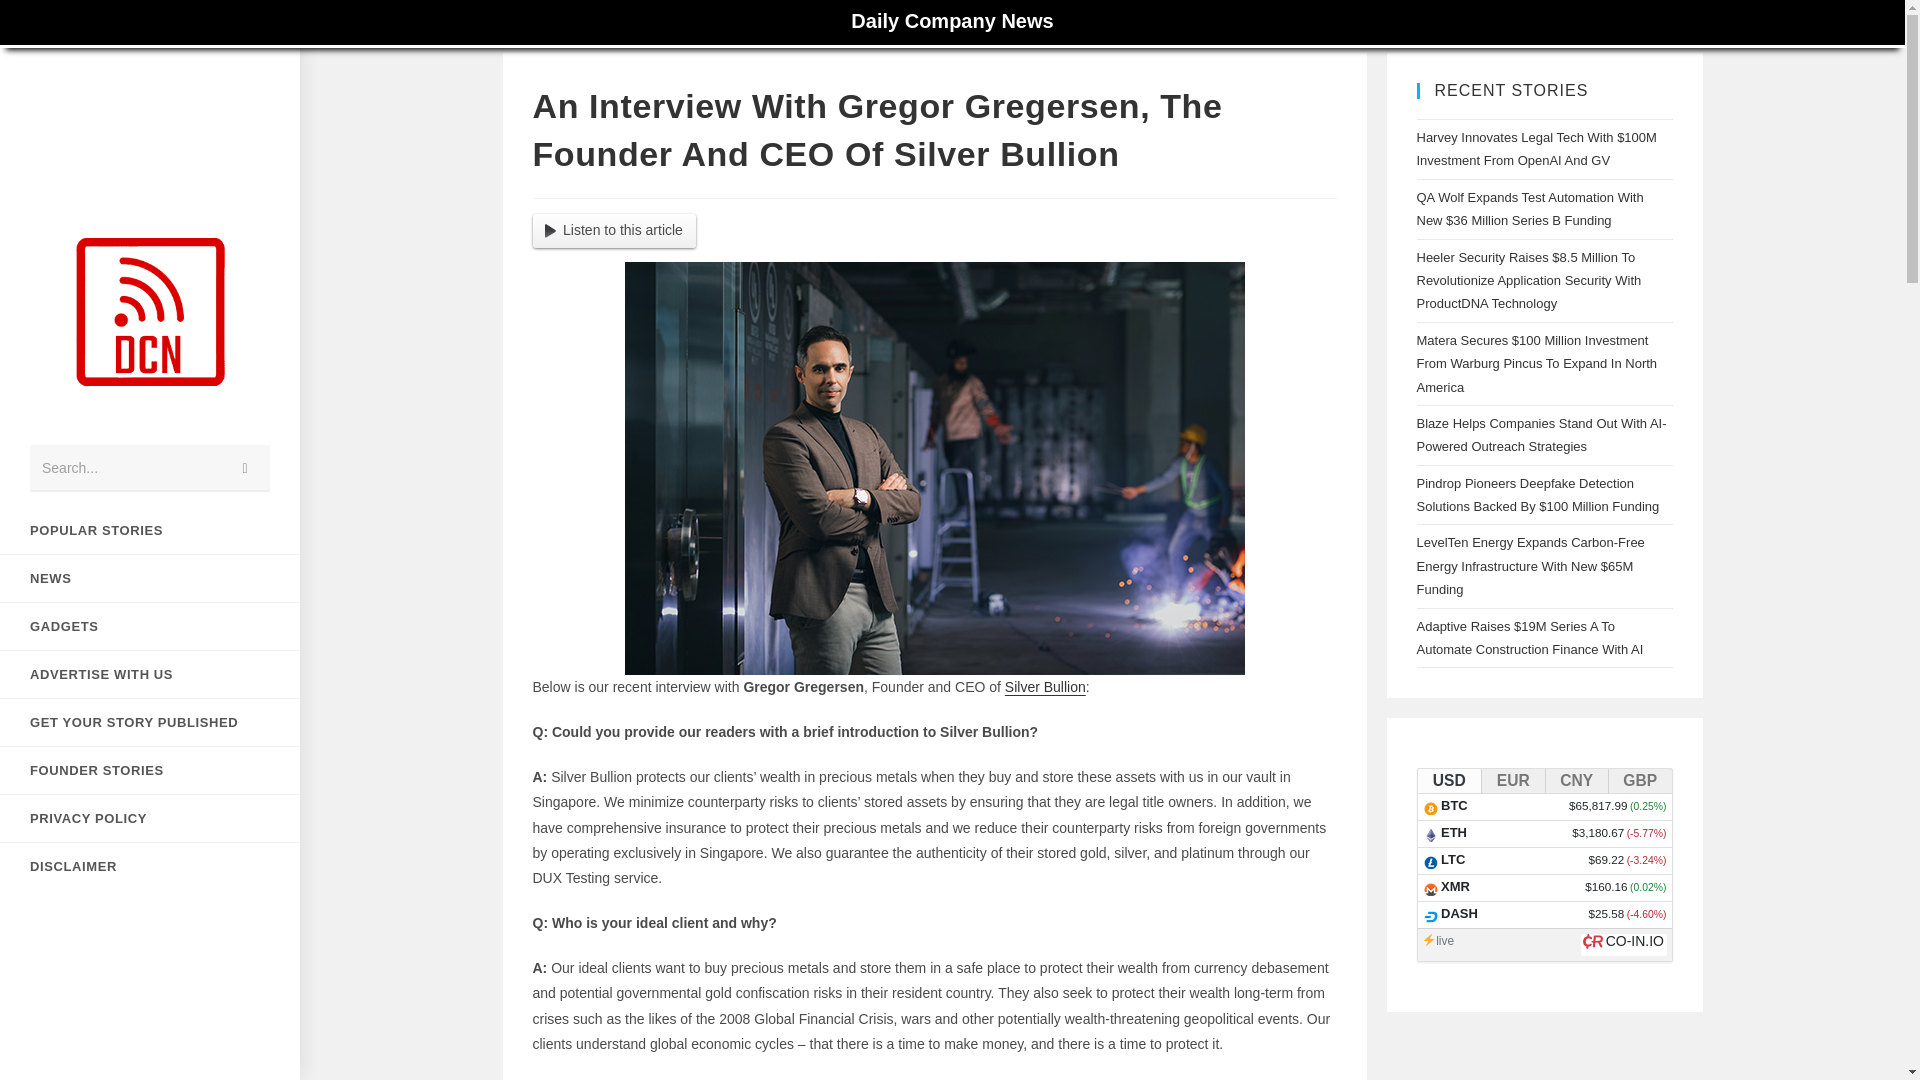  What do you see at coordinates (150, 818) in the screenshot?
I see `PRIVACY POLICY` at bounding box center [150, 818].